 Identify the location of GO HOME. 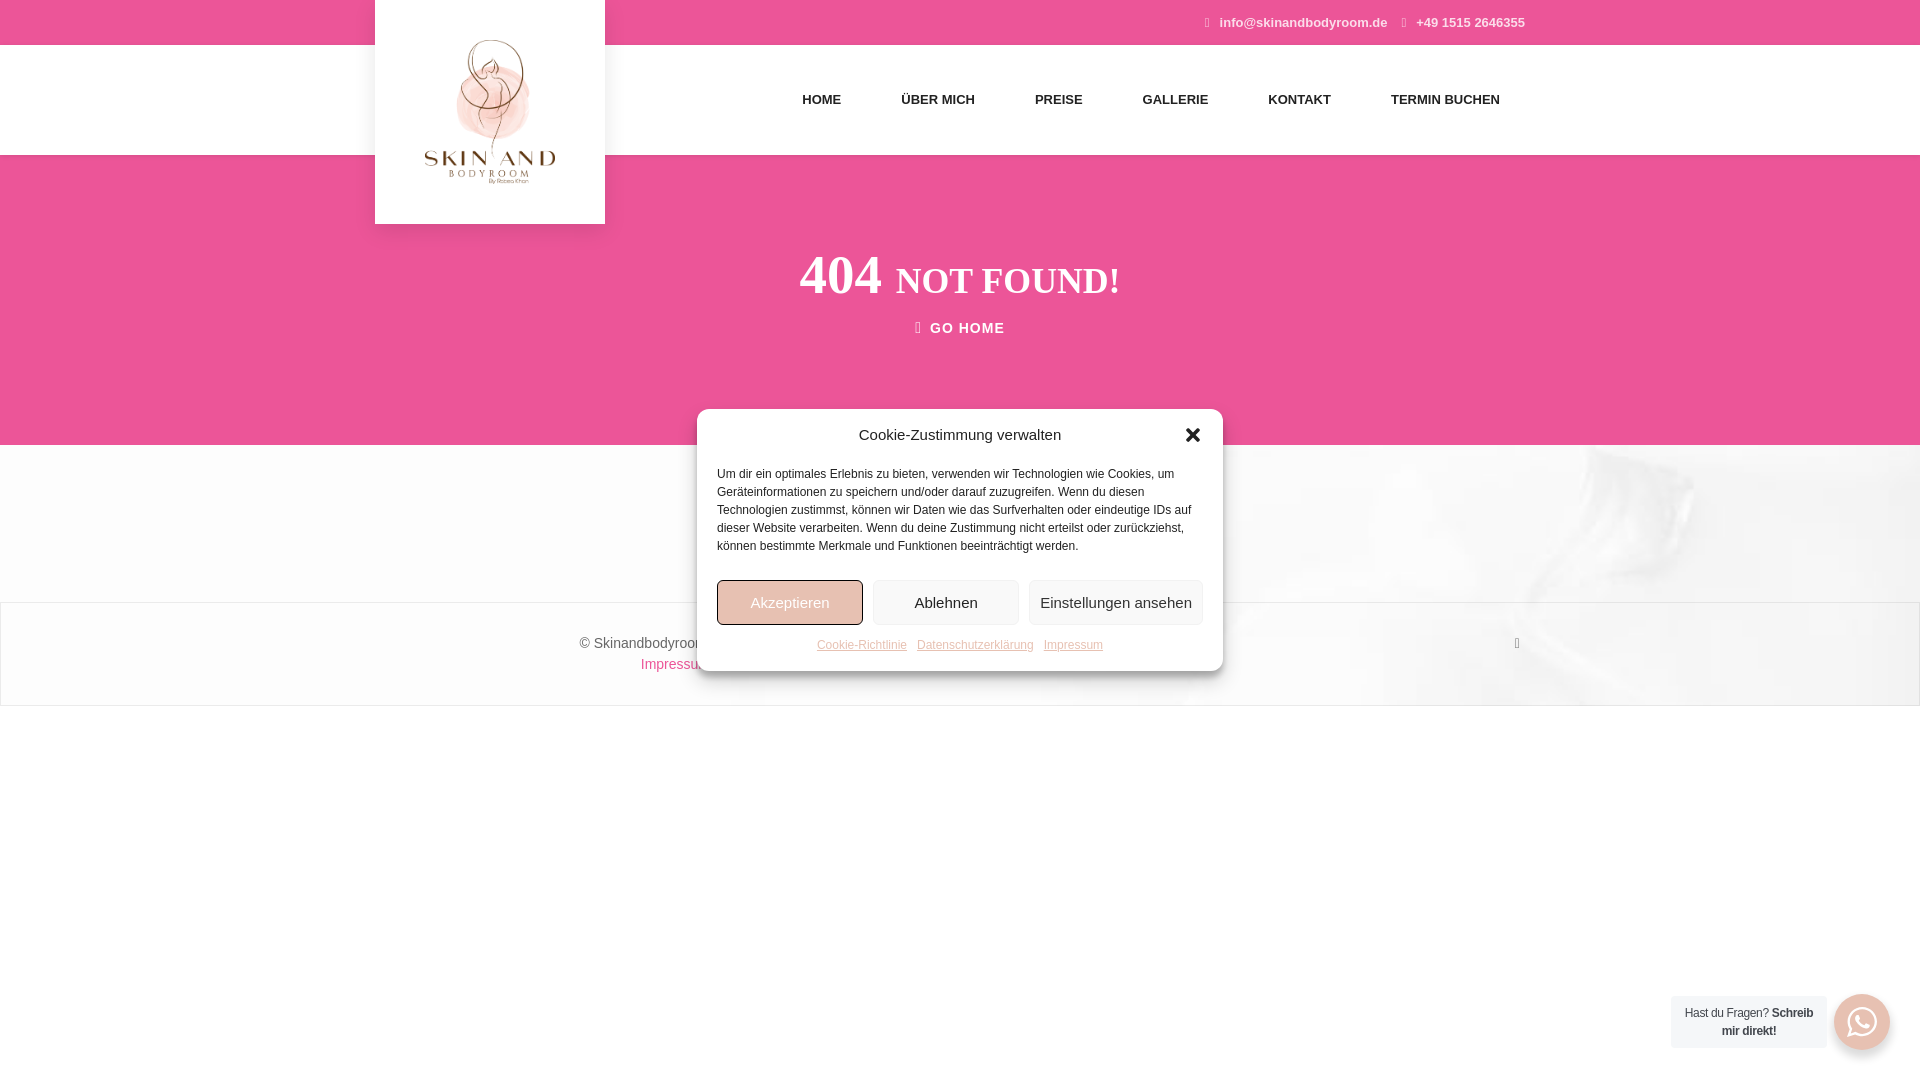
(960, 328).